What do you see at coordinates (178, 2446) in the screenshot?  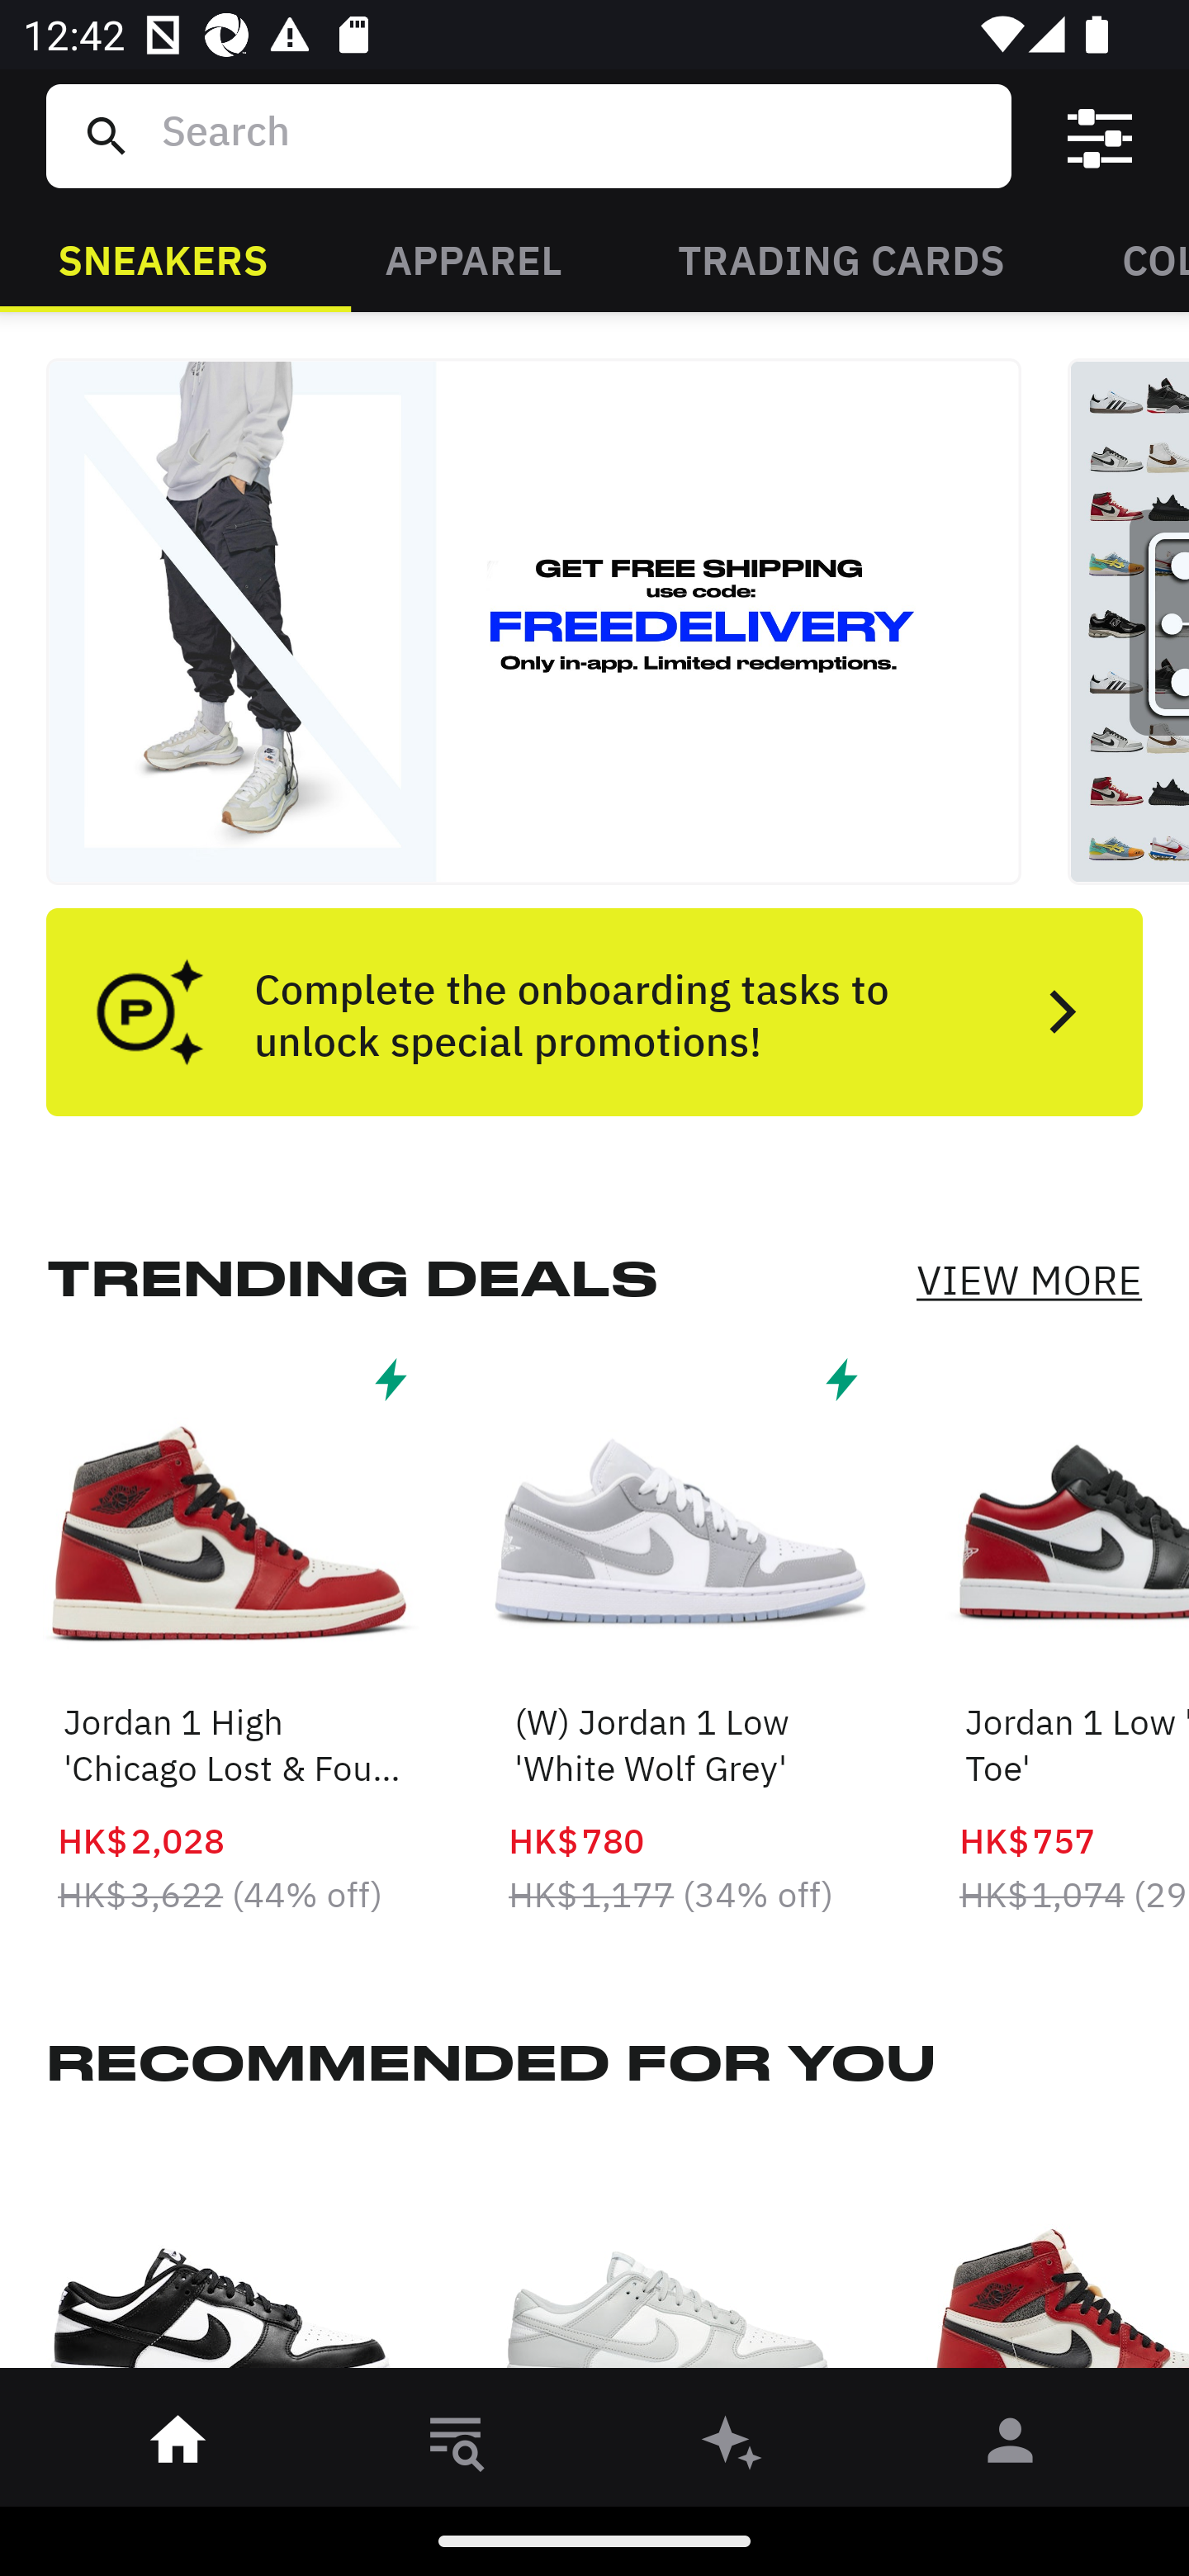 I see `󰋜` at bounding box center [178, 2446].